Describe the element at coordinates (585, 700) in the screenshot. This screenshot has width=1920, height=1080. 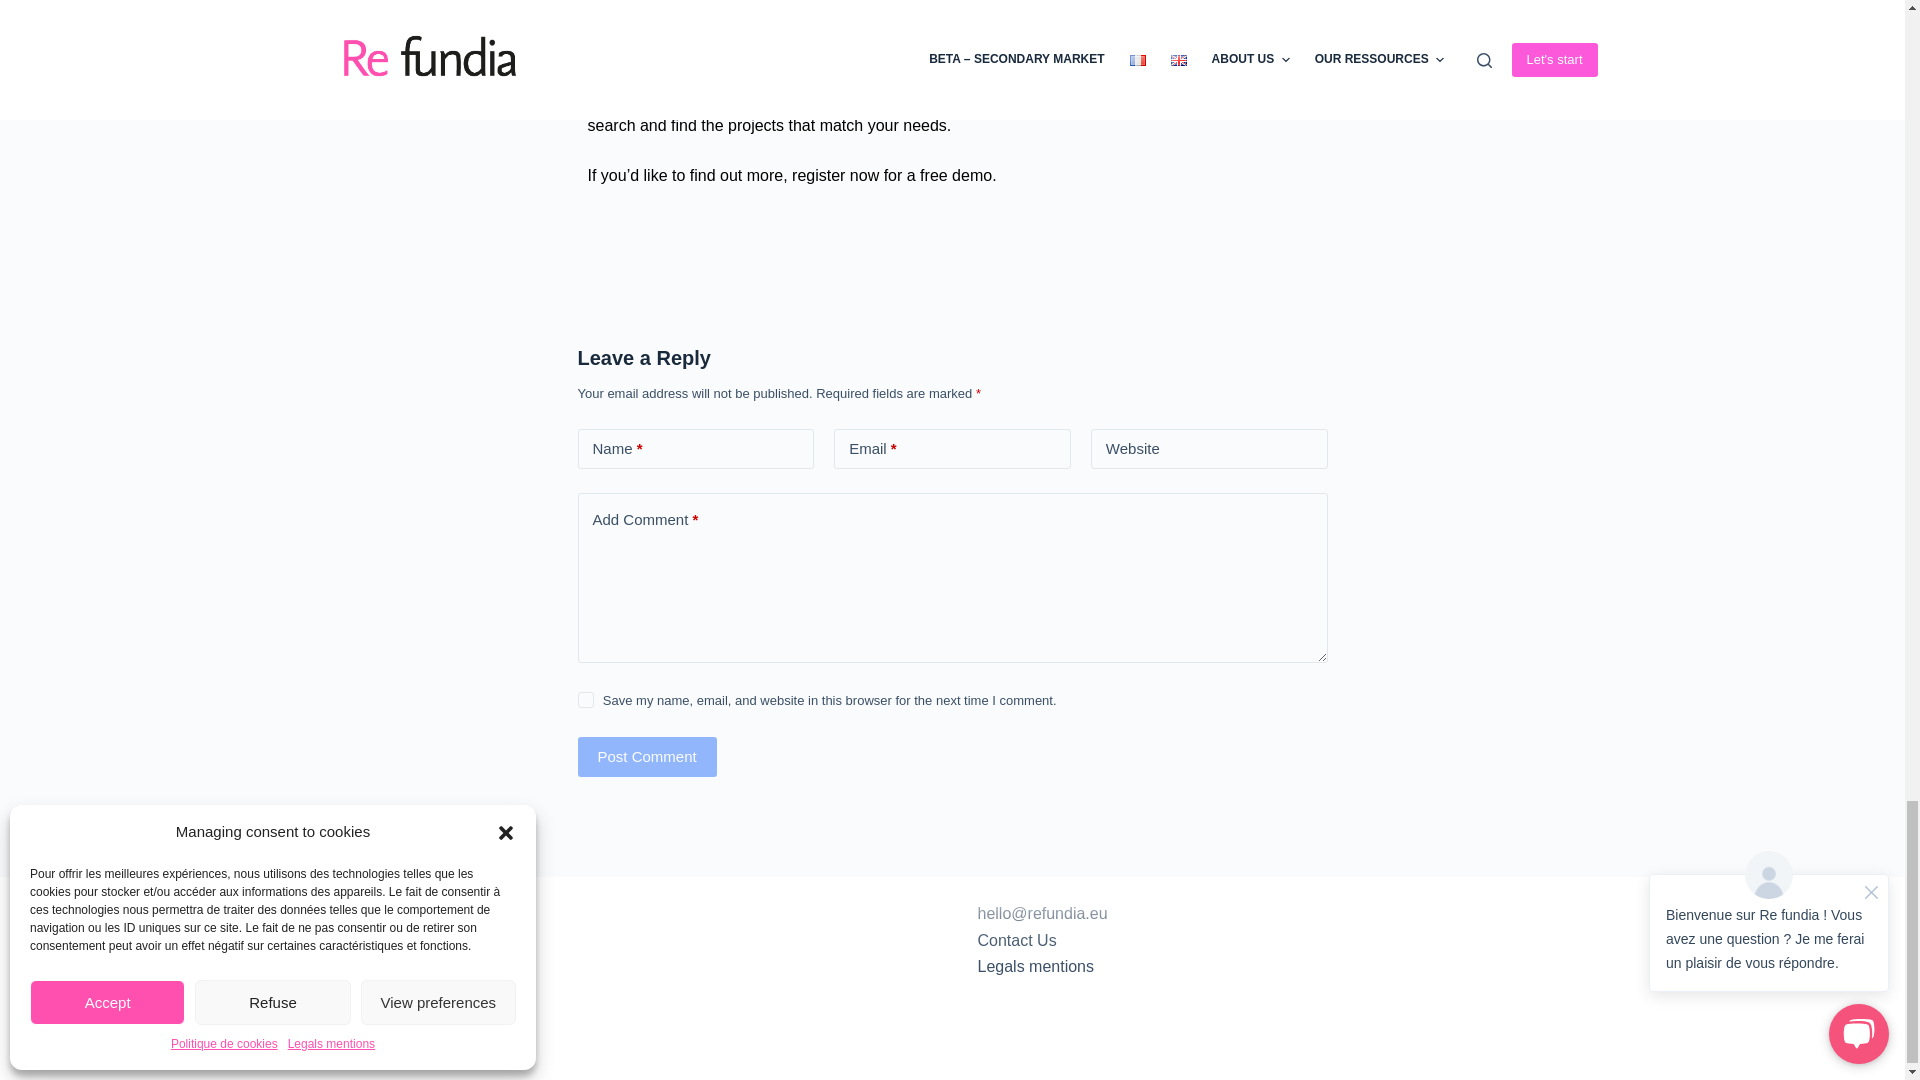
I see `yes` at that location.